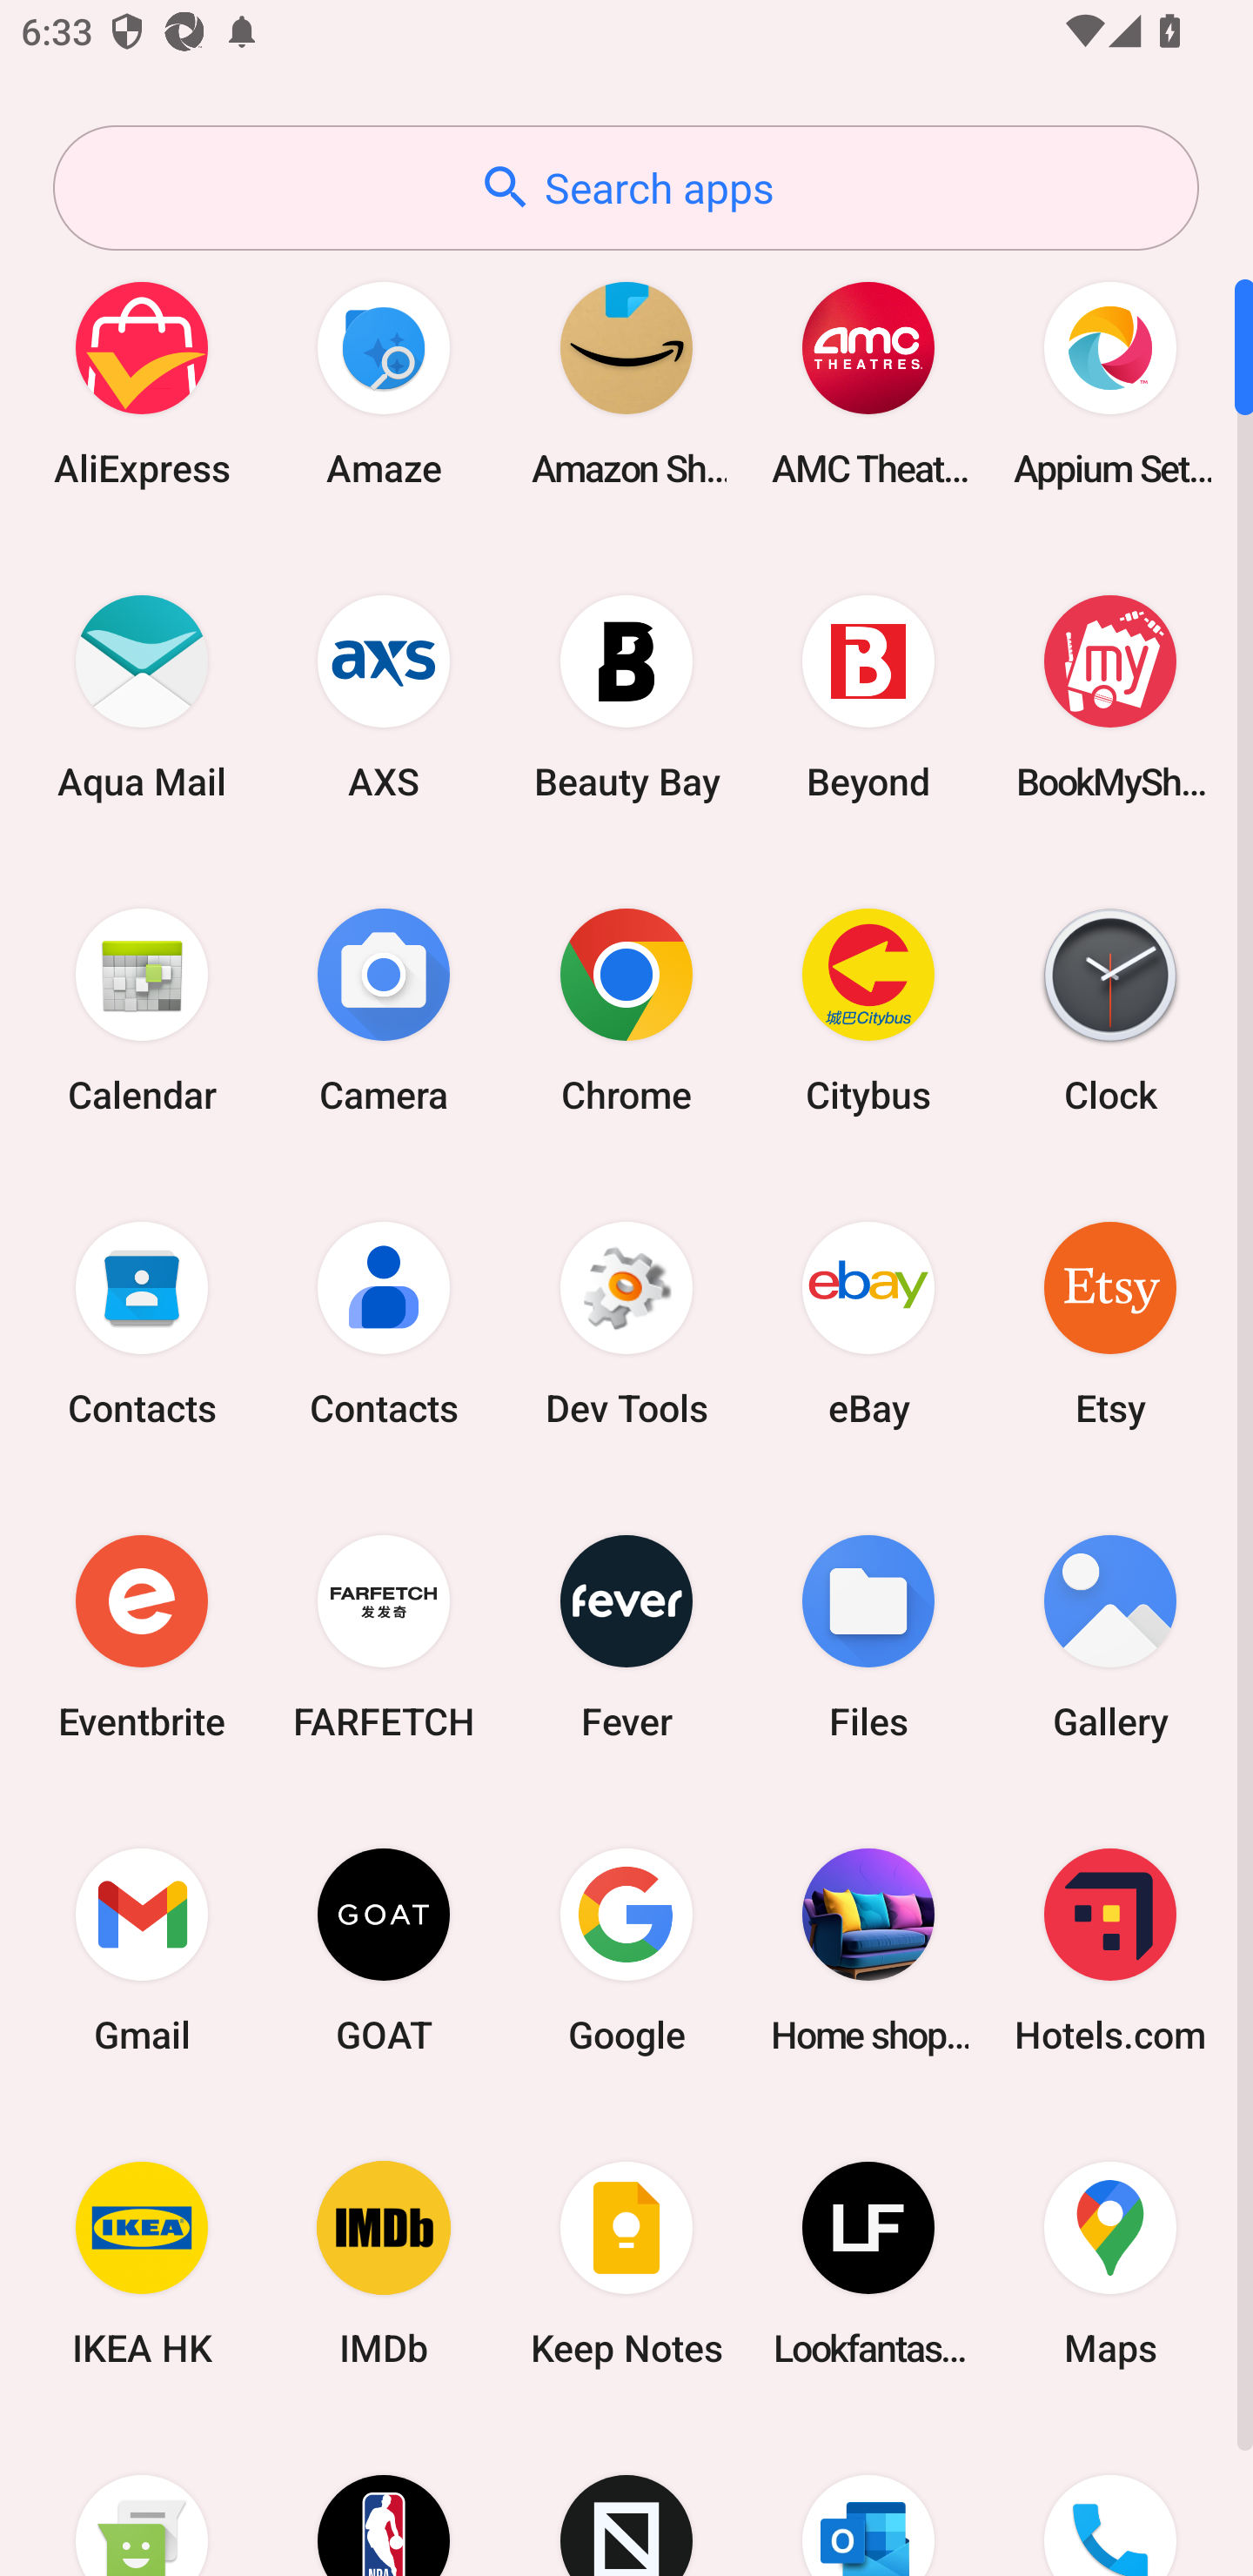  What do you see at coordinates (1110, 383) in the screenshot?
I see `Appium Settings` at bounding box center [1110, 383].